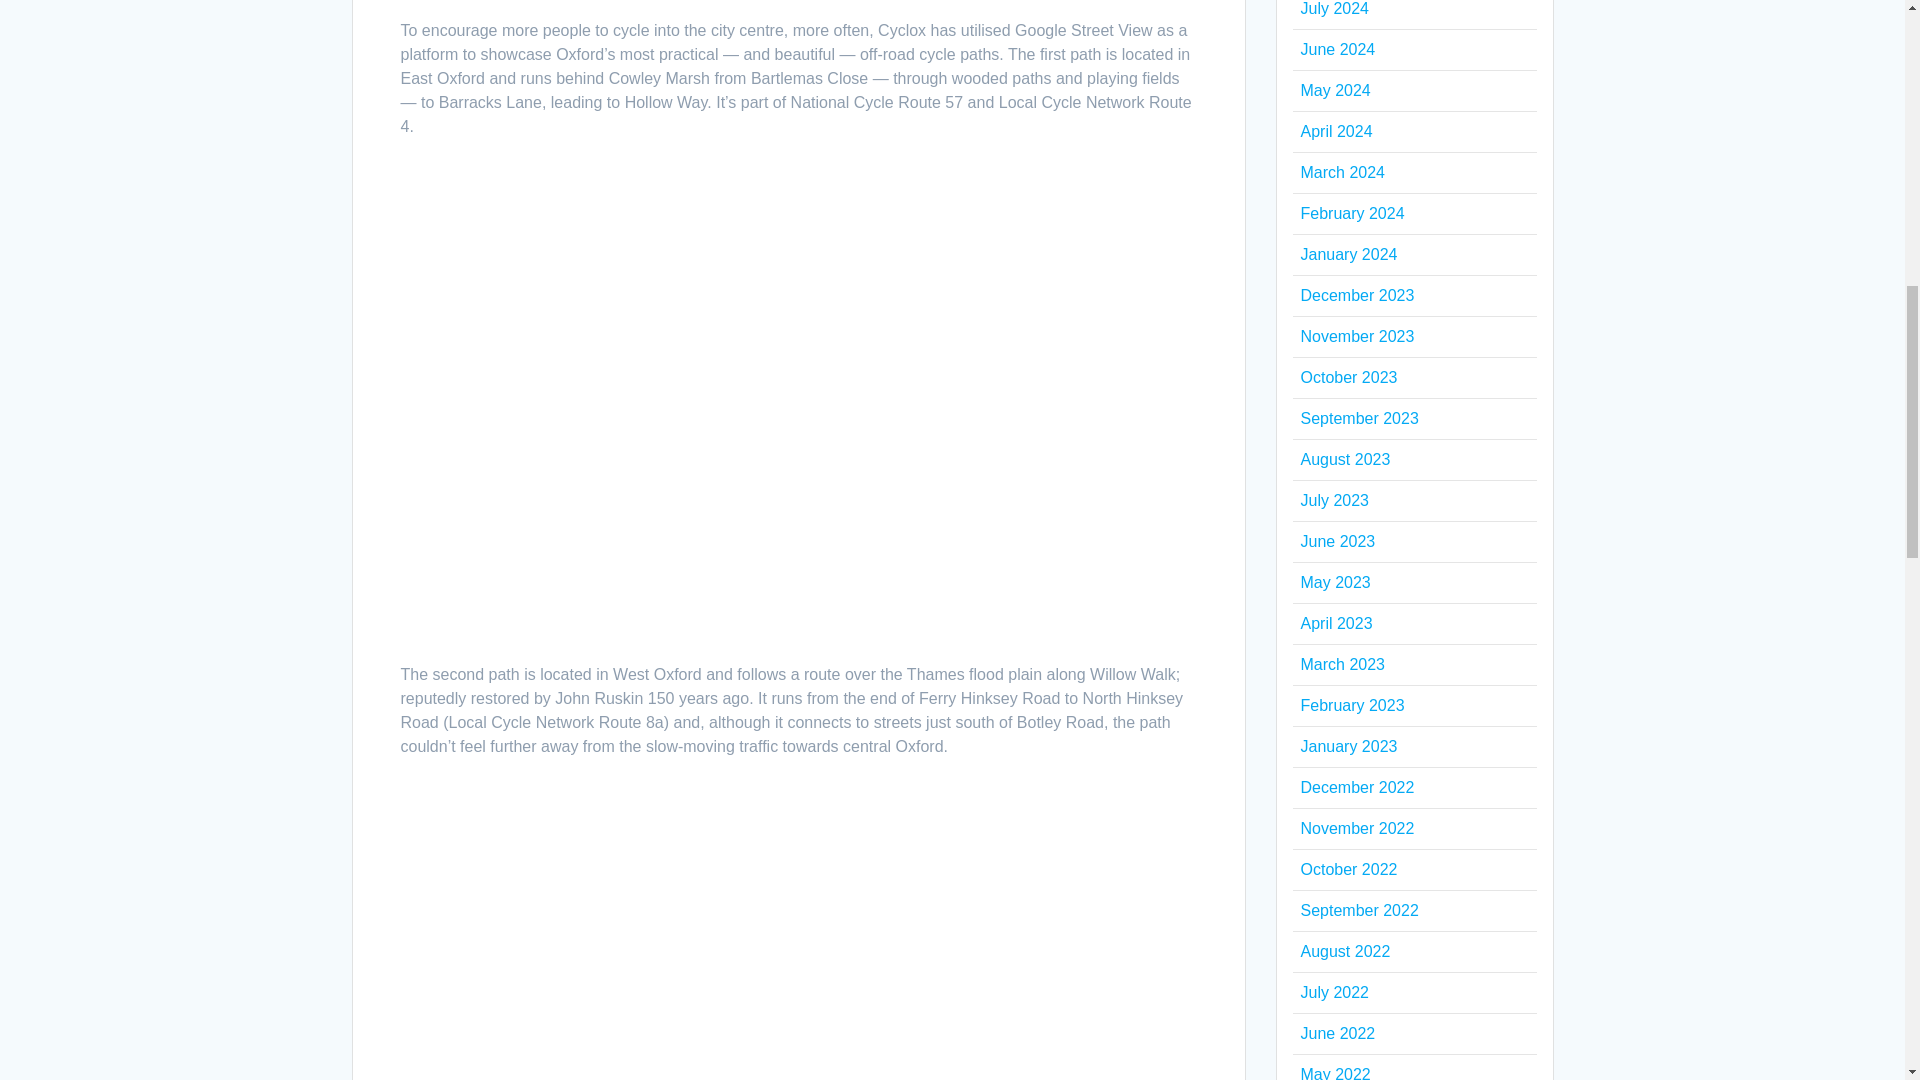 The width and height of the screenshot is (1920, 1080). Describe the element at coordinates (1336, 132) in the screenshot. I see `April 2024` at that location.